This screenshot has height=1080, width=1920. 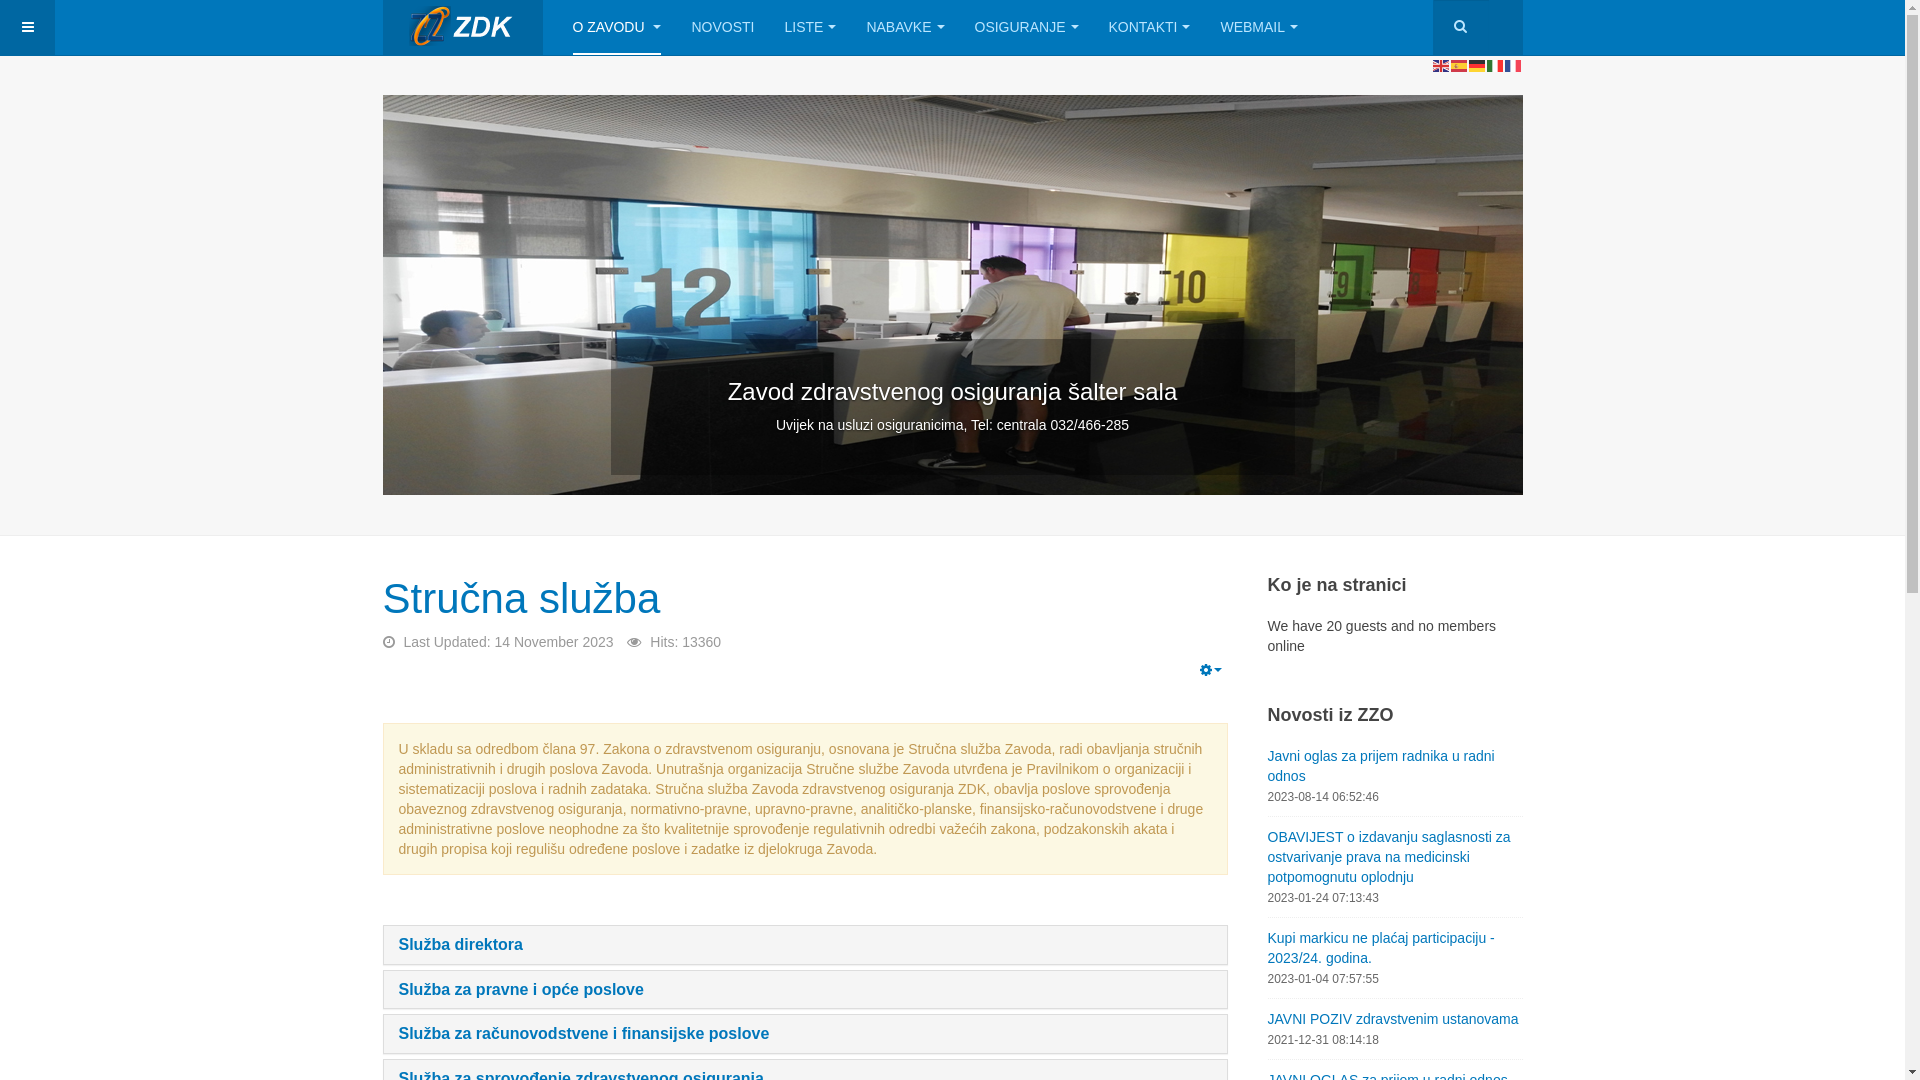 What do you see at coordinates (810, 28) in the screenshot?
I see `LISTE` at bounding box center [810, 28].